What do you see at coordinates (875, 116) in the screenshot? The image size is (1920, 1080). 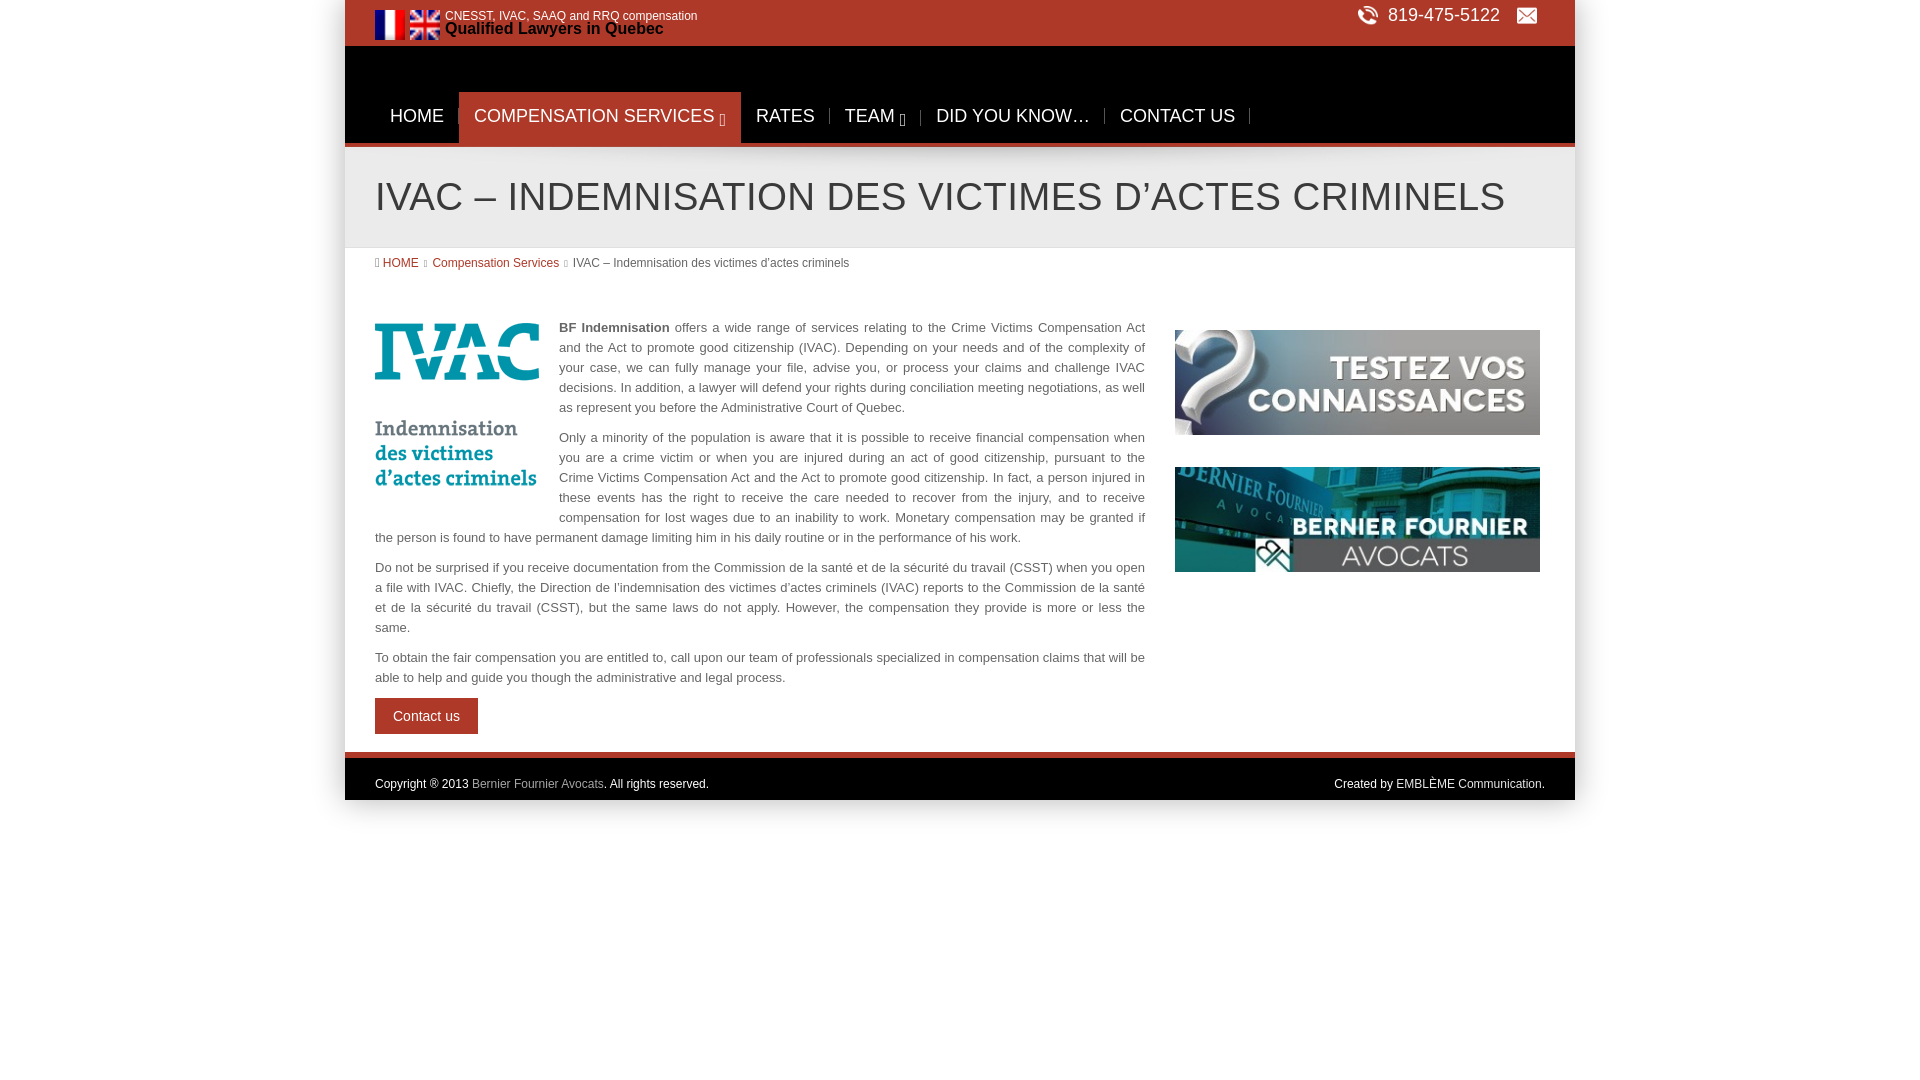 I see `TEAM` at bounding box center [875, 116].